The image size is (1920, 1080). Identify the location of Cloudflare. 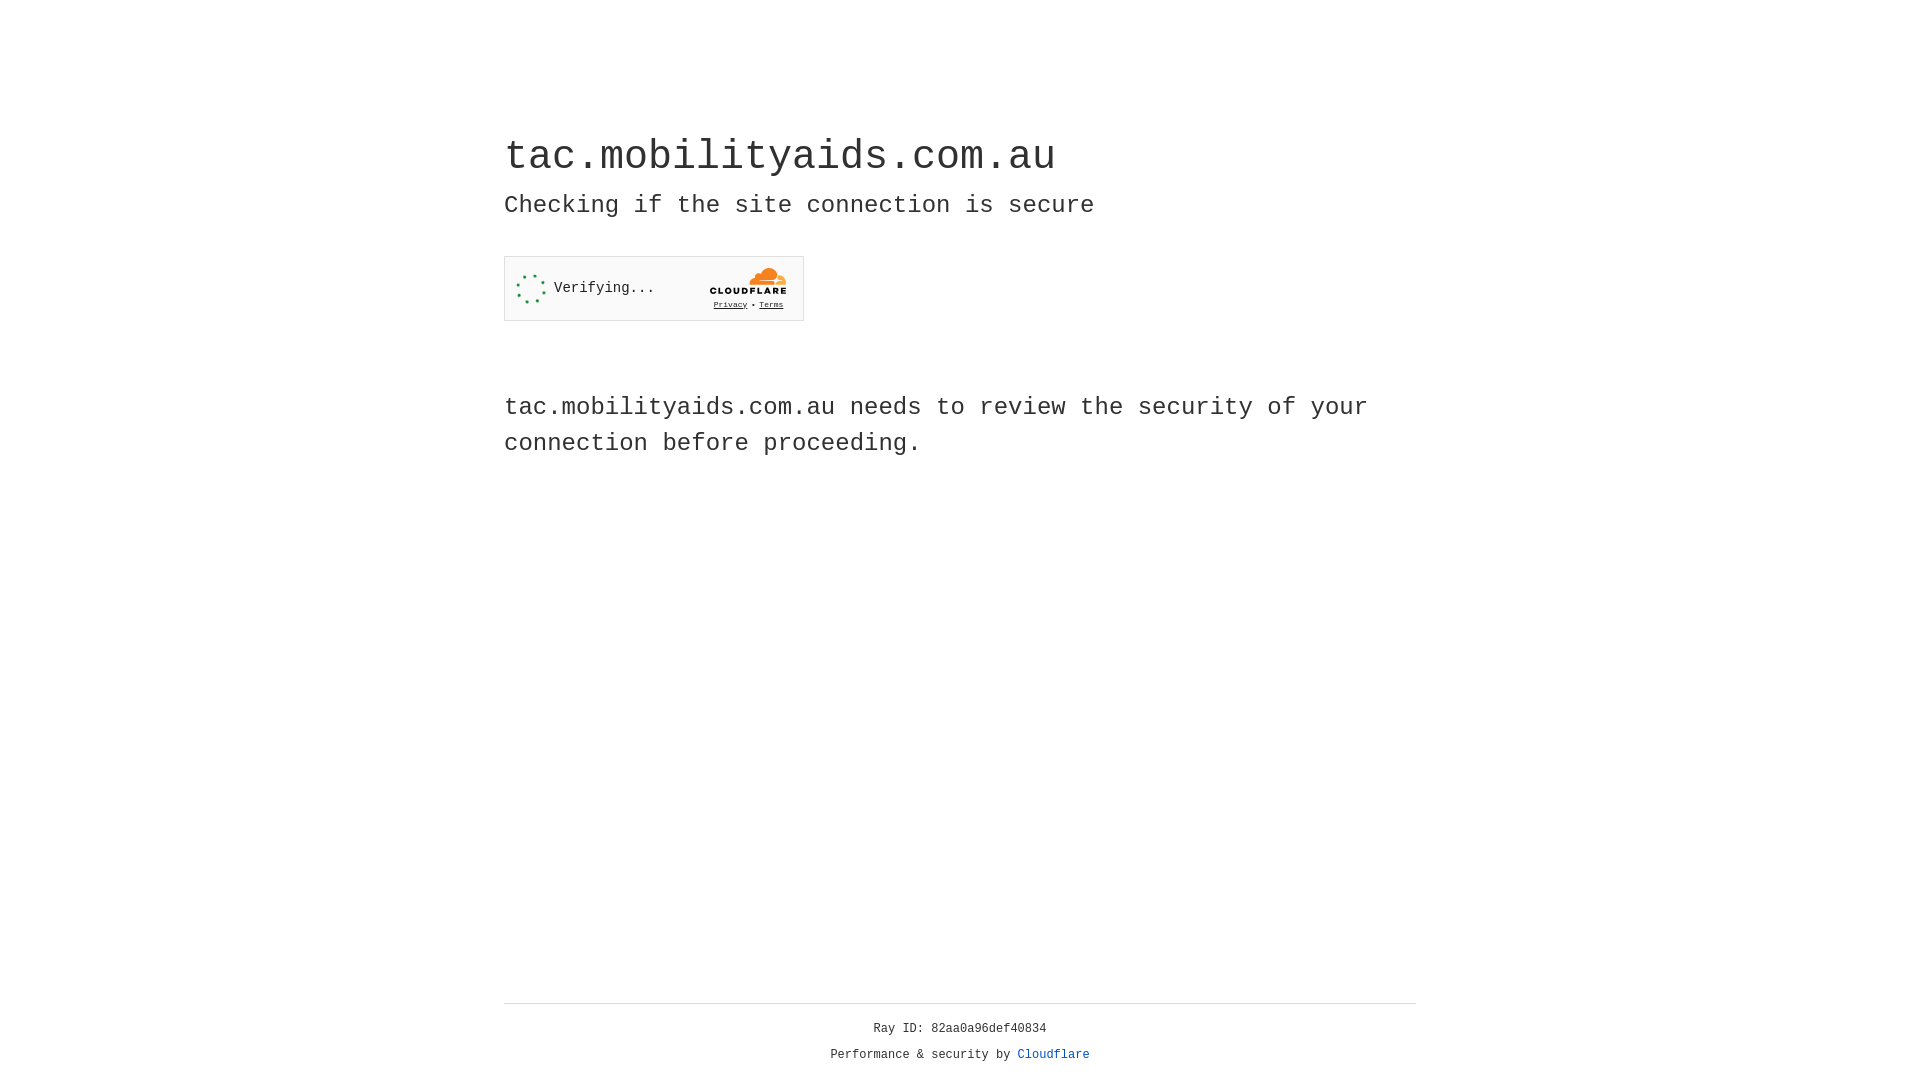
(1054, 1055).